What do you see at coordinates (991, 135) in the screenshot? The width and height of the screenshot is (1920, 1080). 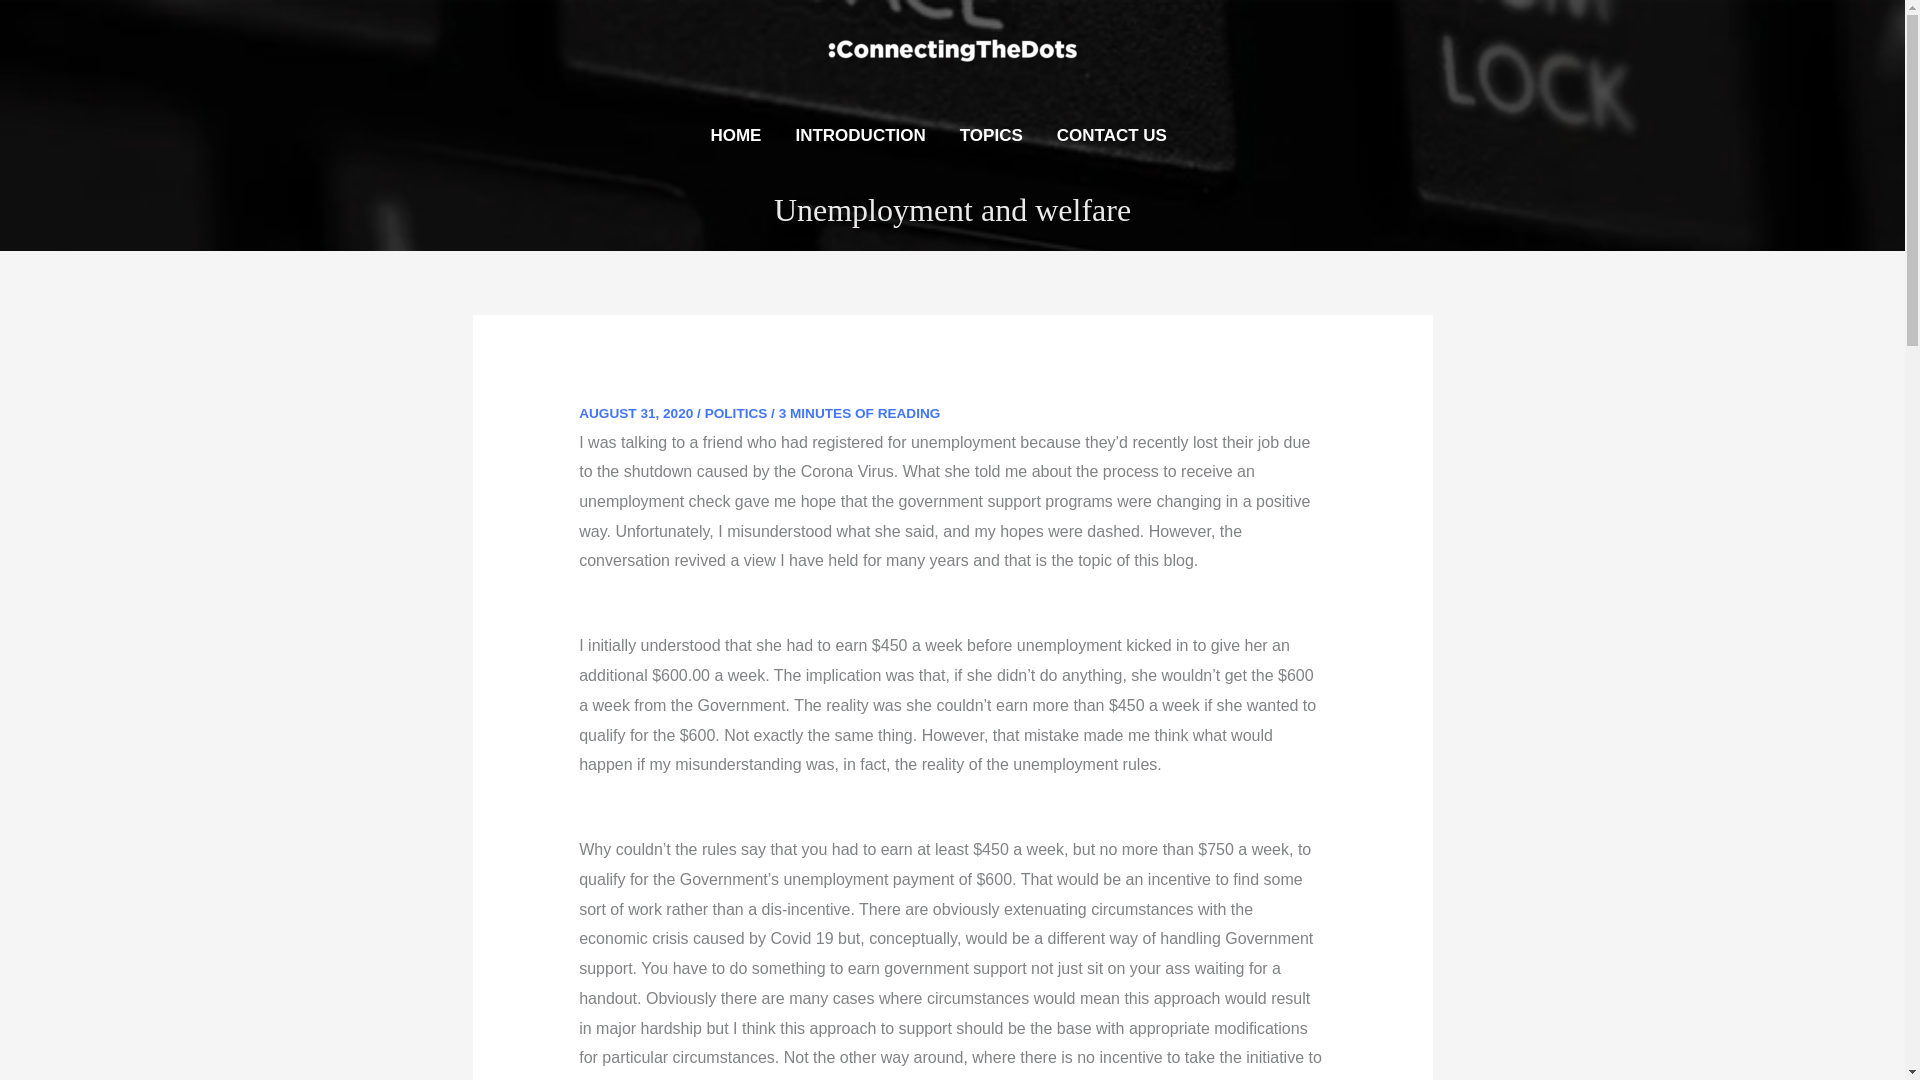 I see `TOPICS` at bounding box center [991, 135].